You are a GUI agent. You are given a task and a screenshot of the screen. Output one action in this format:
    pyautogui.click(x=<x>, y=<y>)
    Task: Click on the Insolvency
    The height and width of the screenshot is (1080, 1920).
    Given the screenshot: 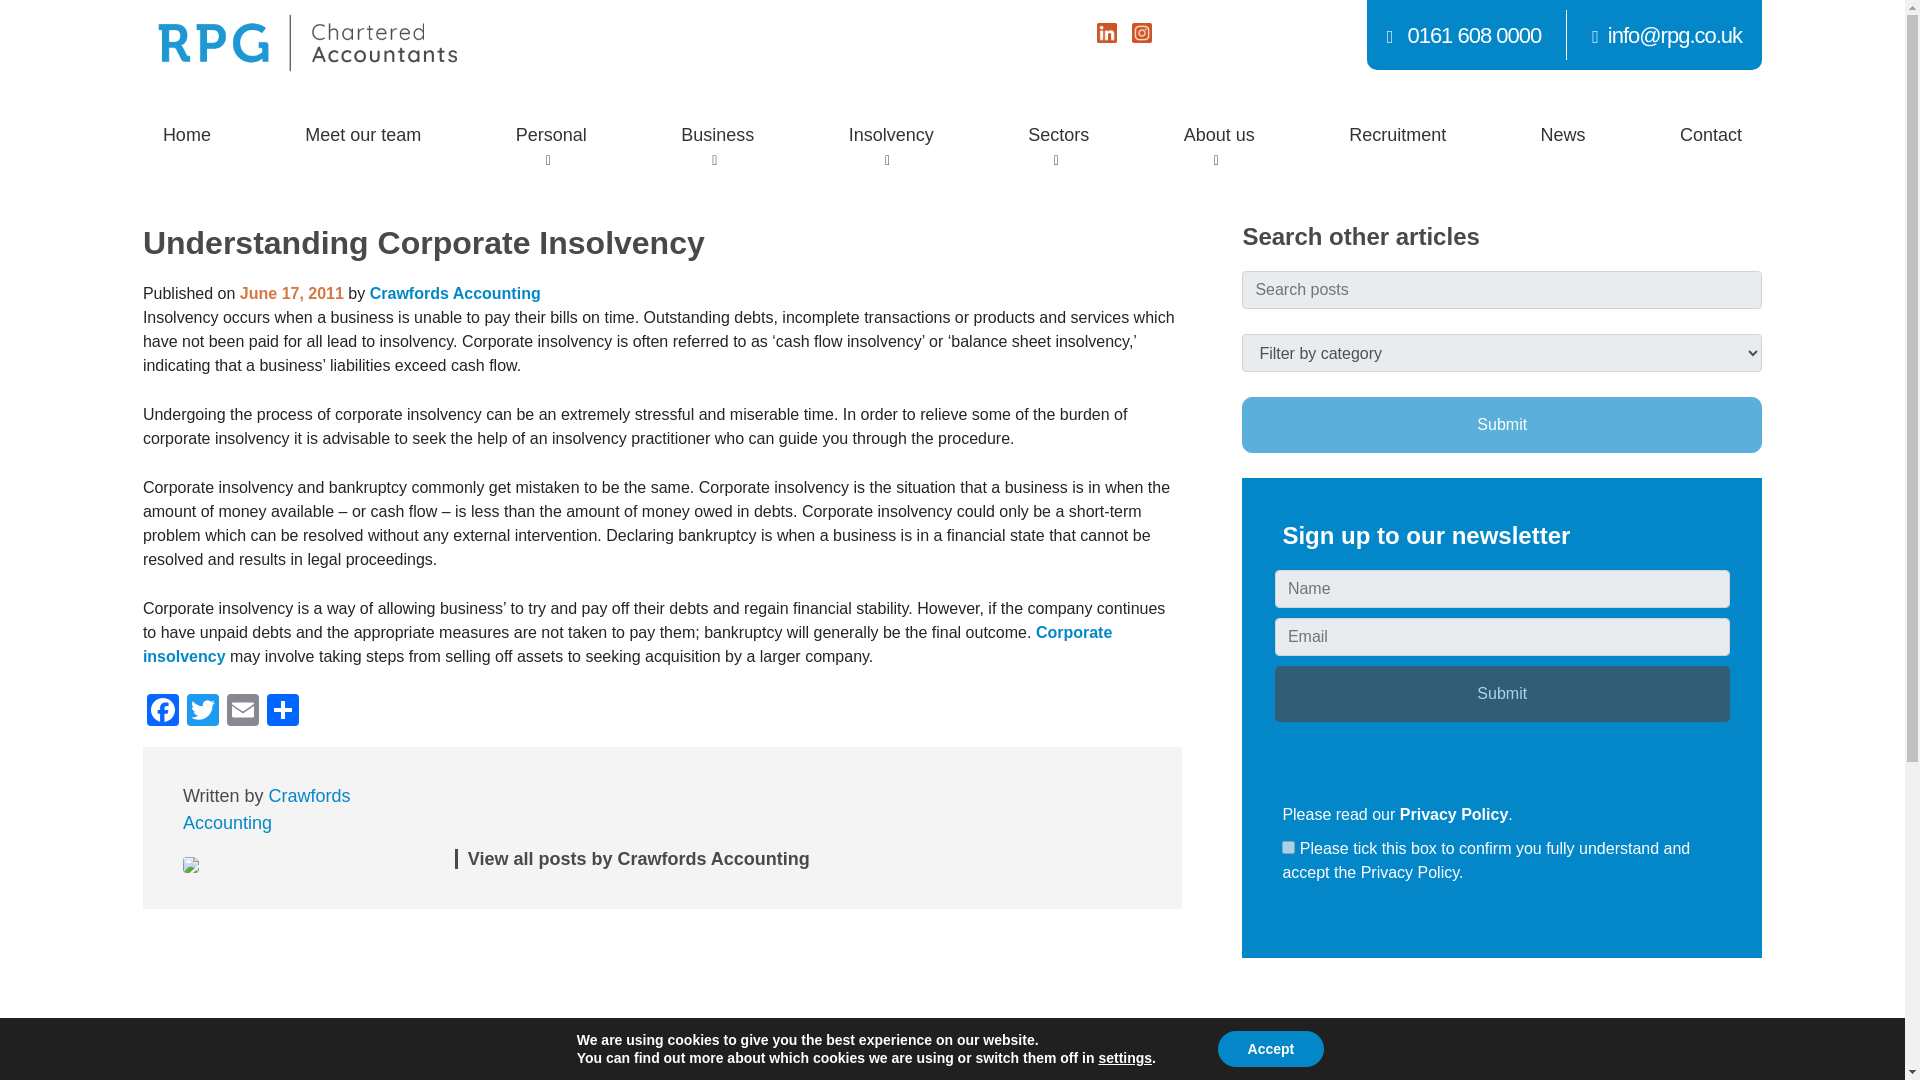 What is the action you would take?
    pyautogui.click(x=892, y=134)
    